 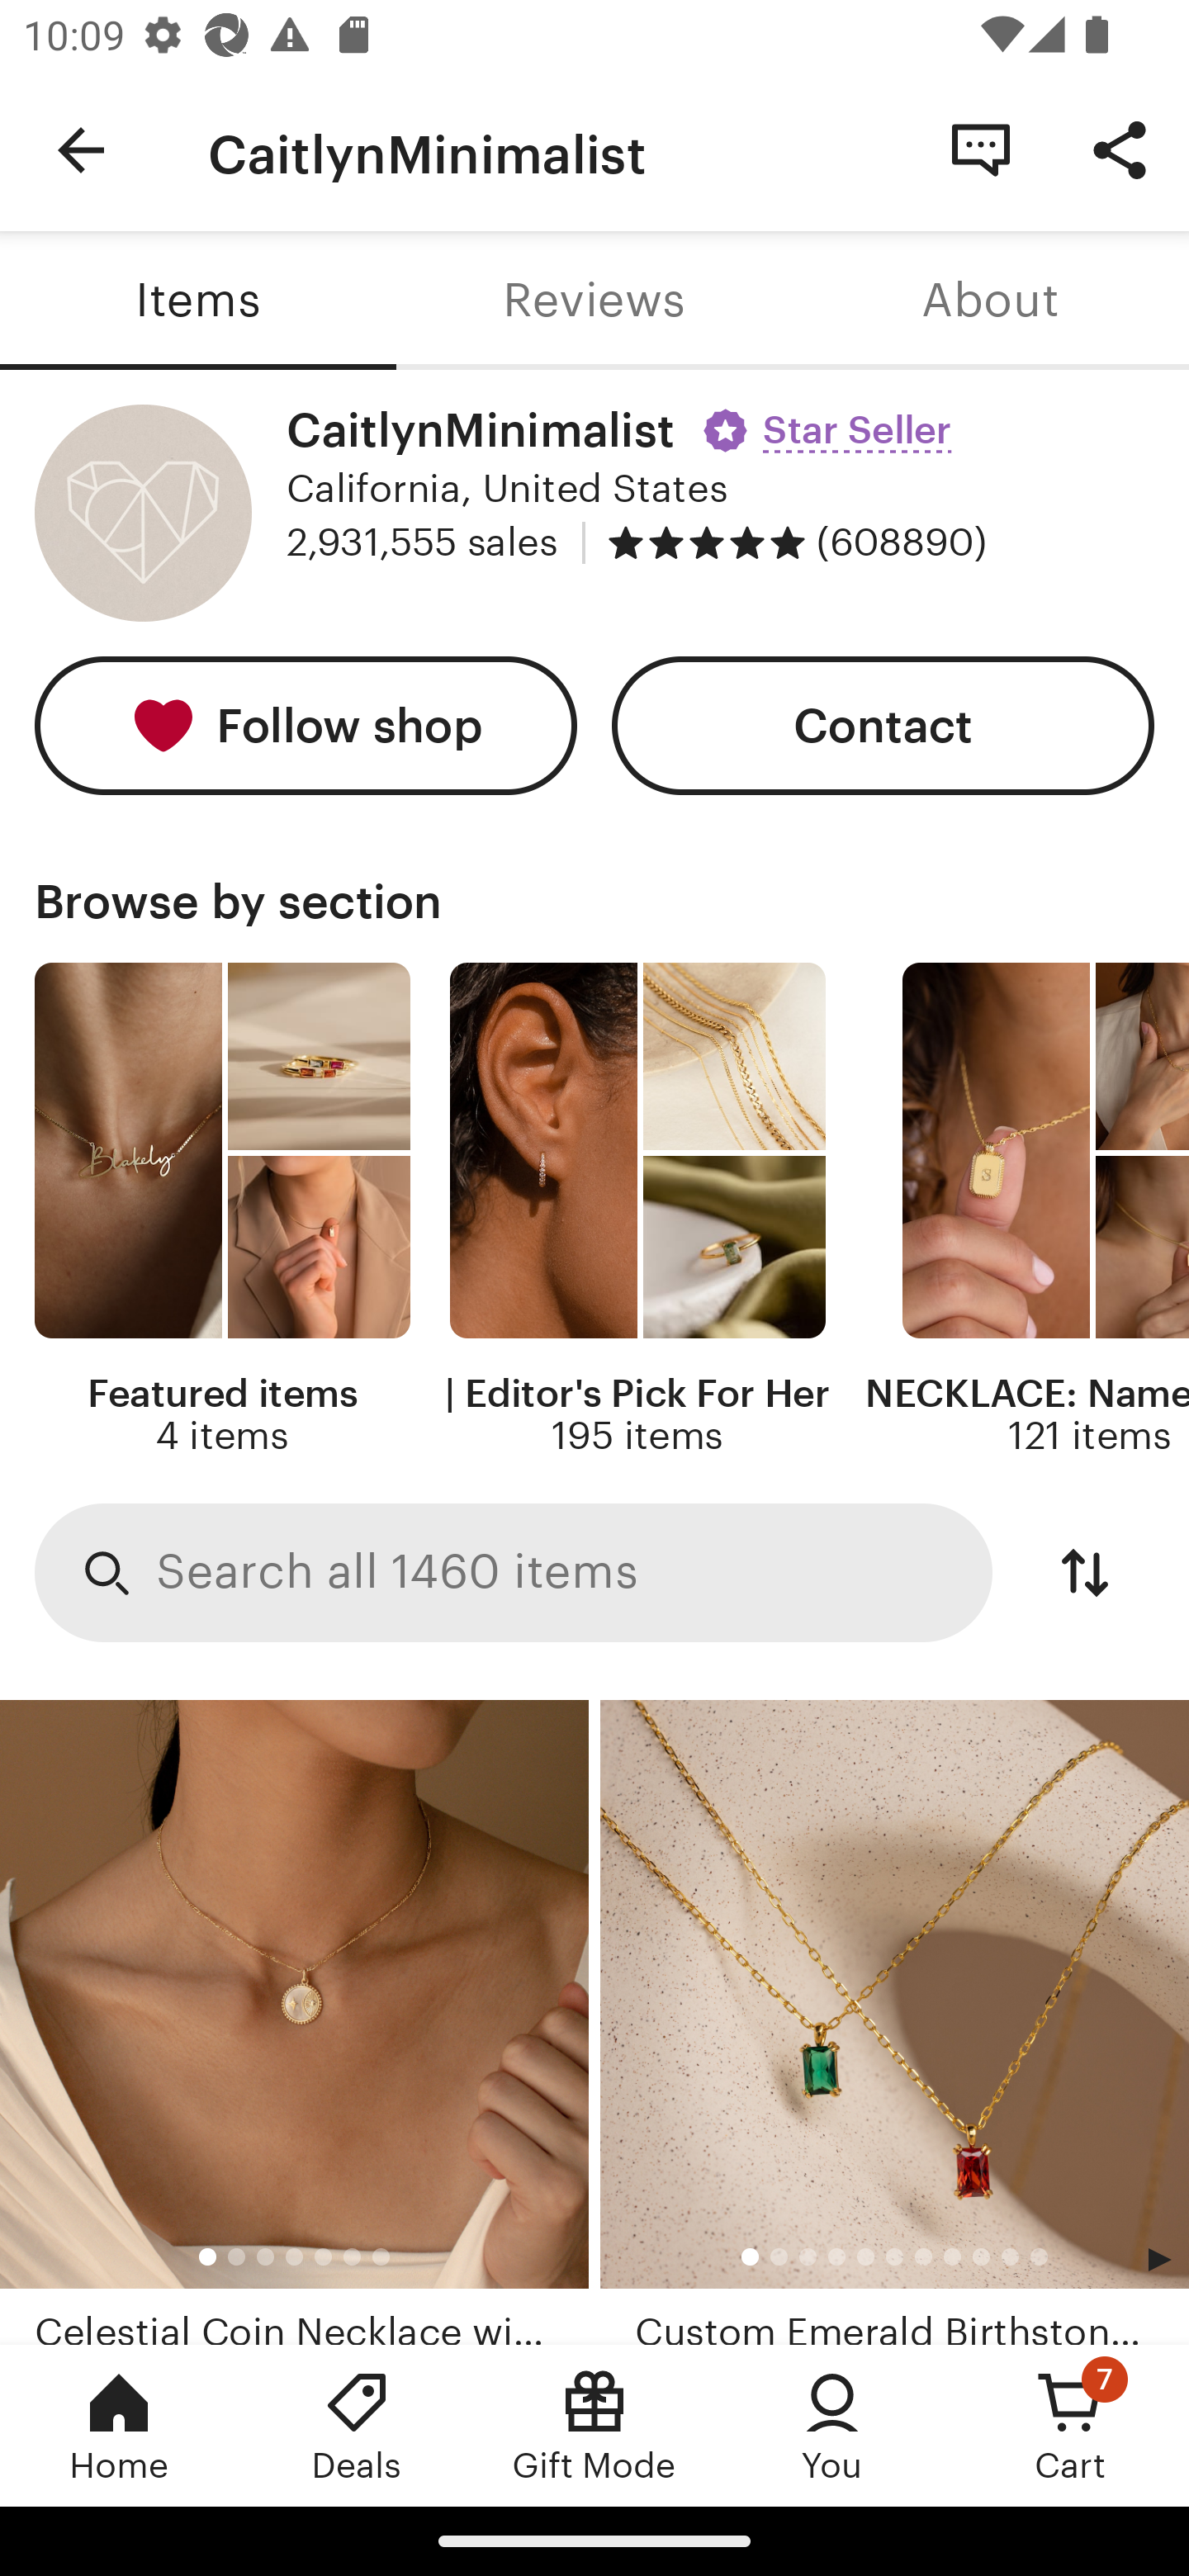 I want to click on Contact, so click(x=883, y=727).